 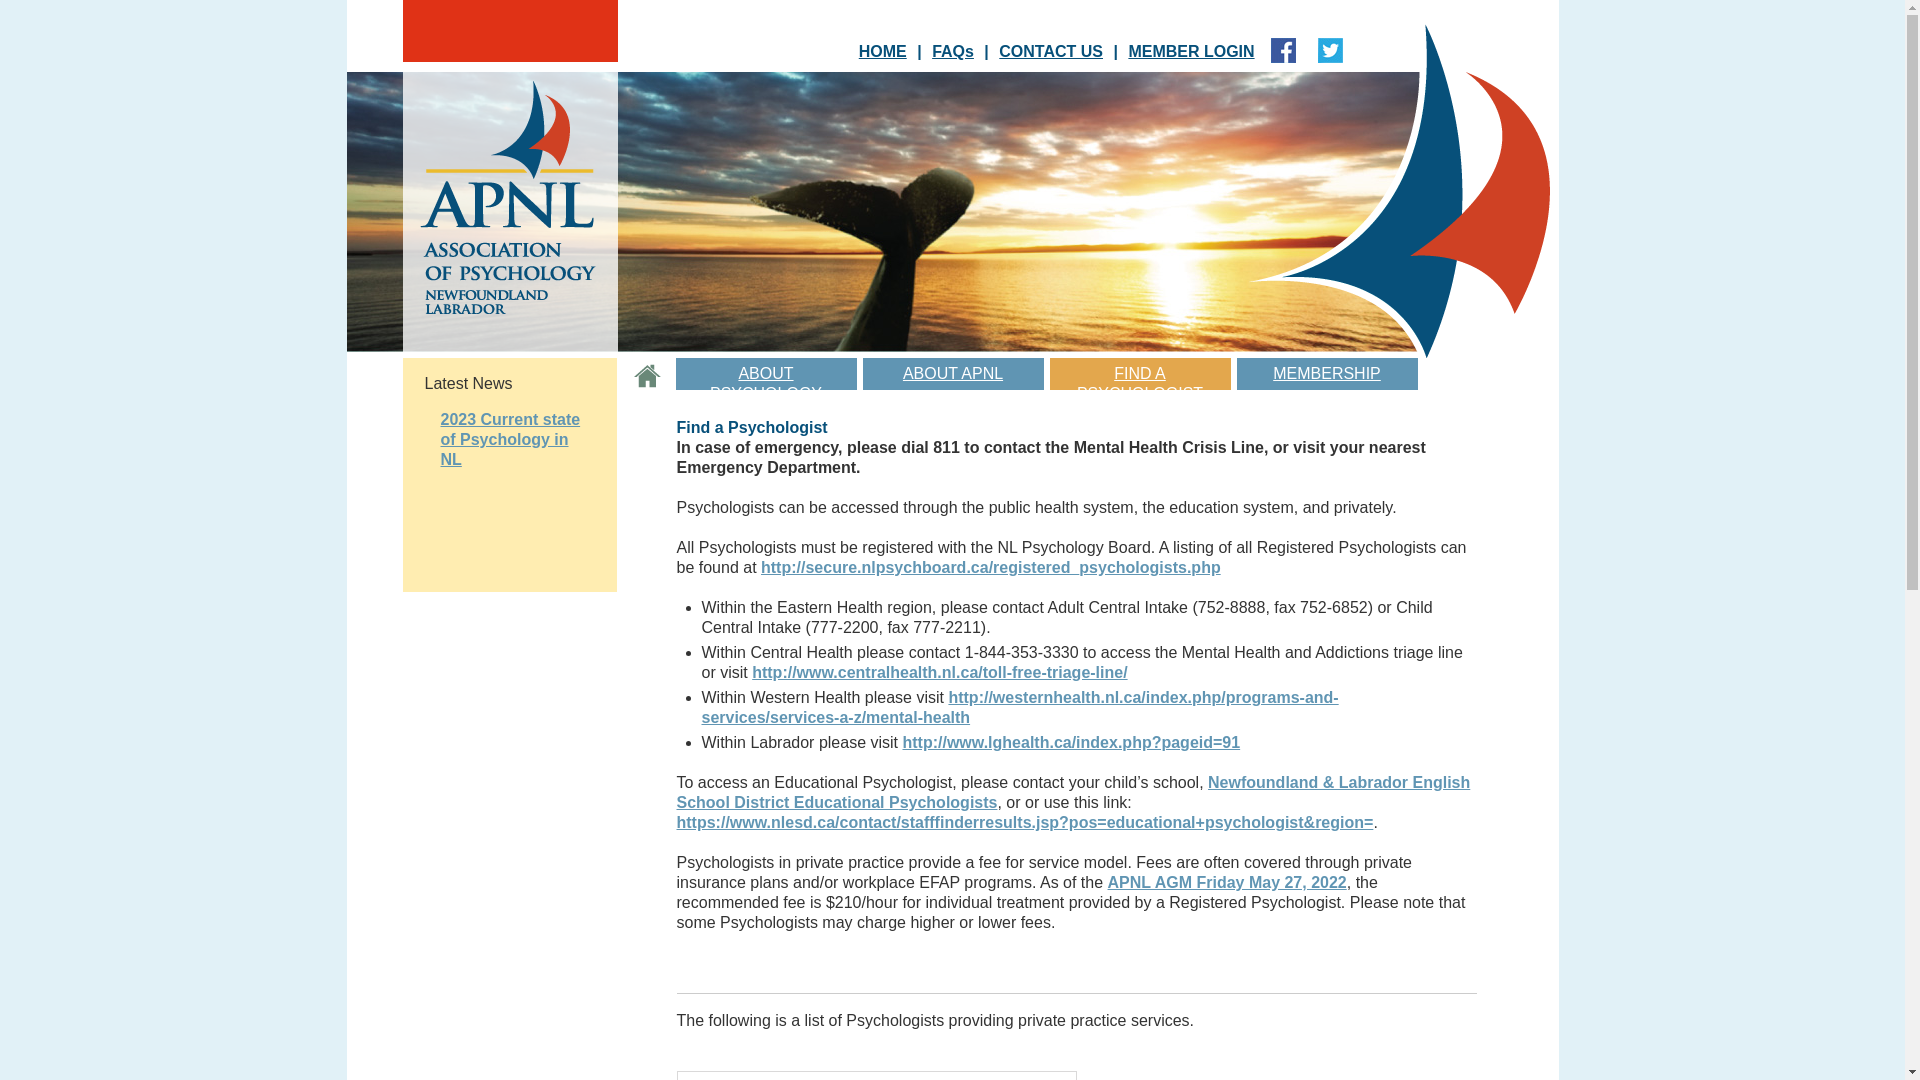 I want to click on ABOUT APNL, so click(x=952, y=374).